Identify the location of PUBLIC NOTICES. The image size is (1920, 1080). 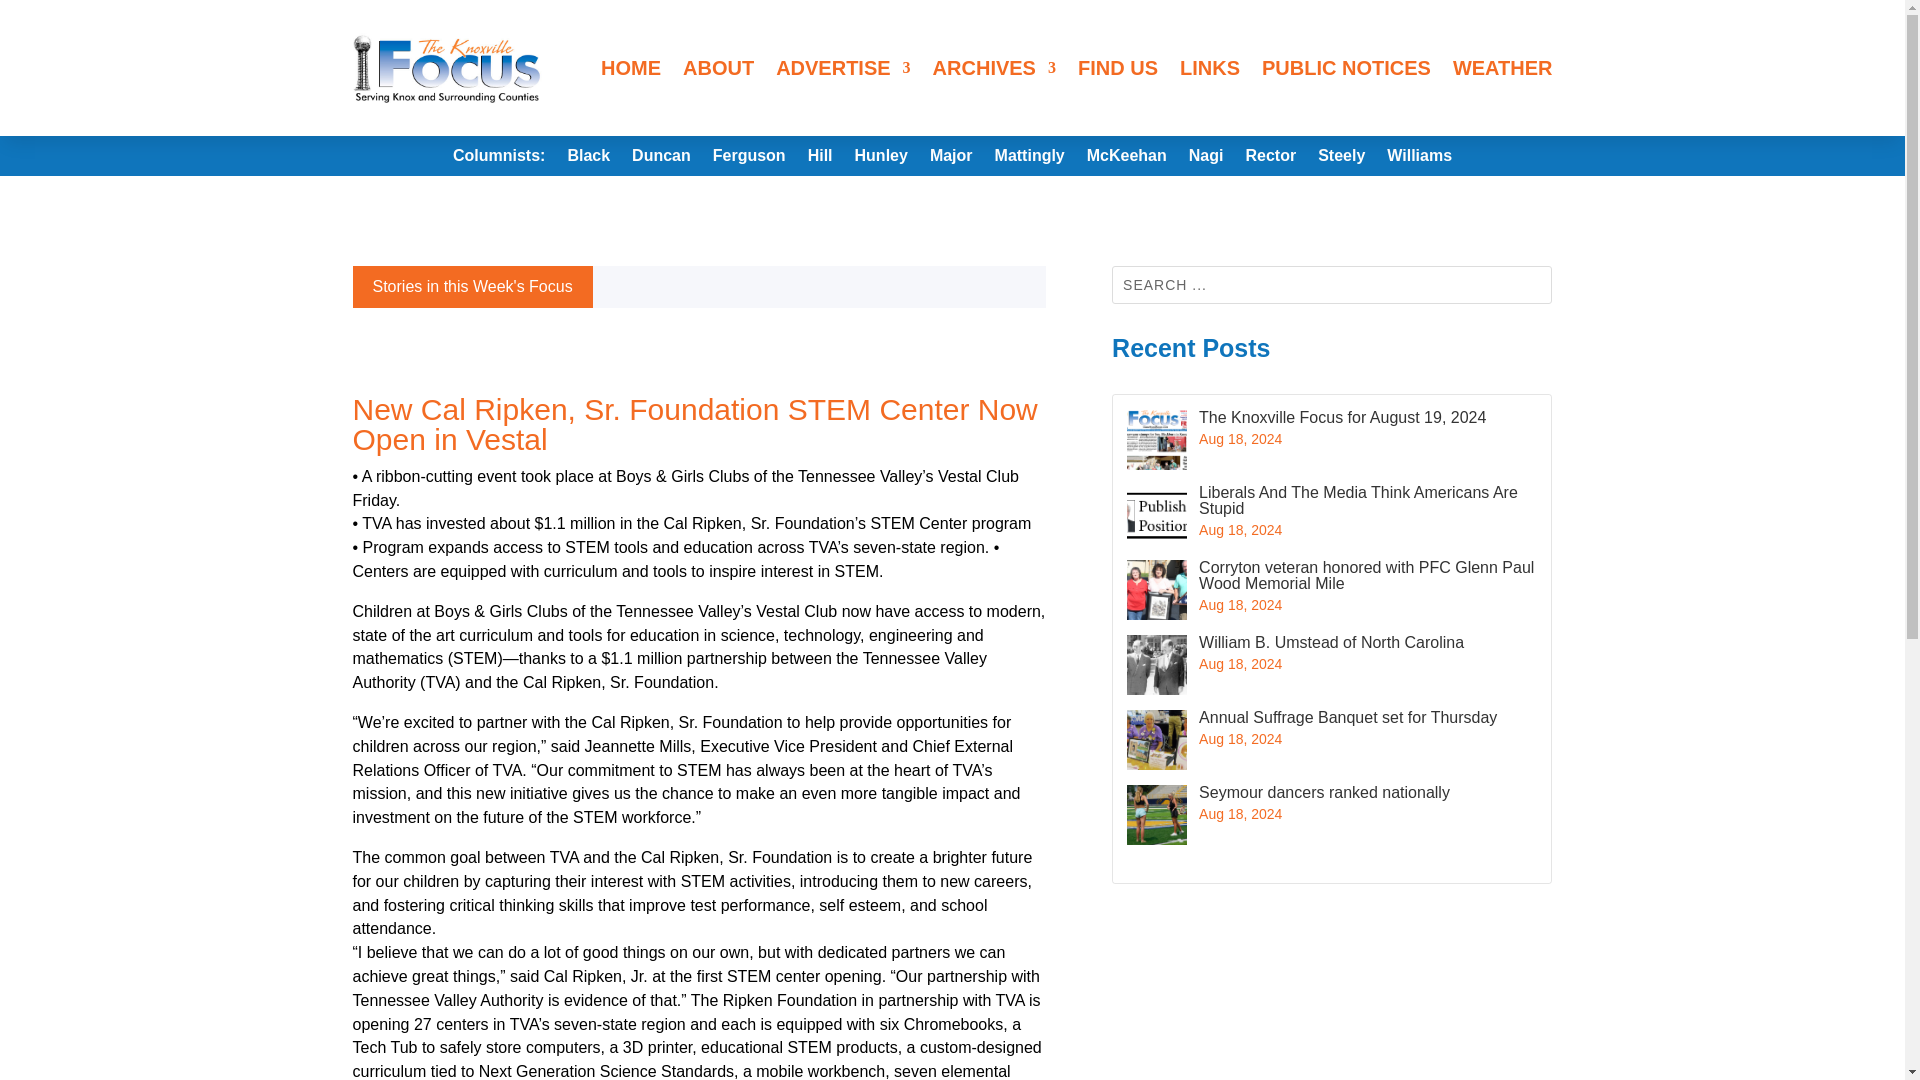
(1346, 68).